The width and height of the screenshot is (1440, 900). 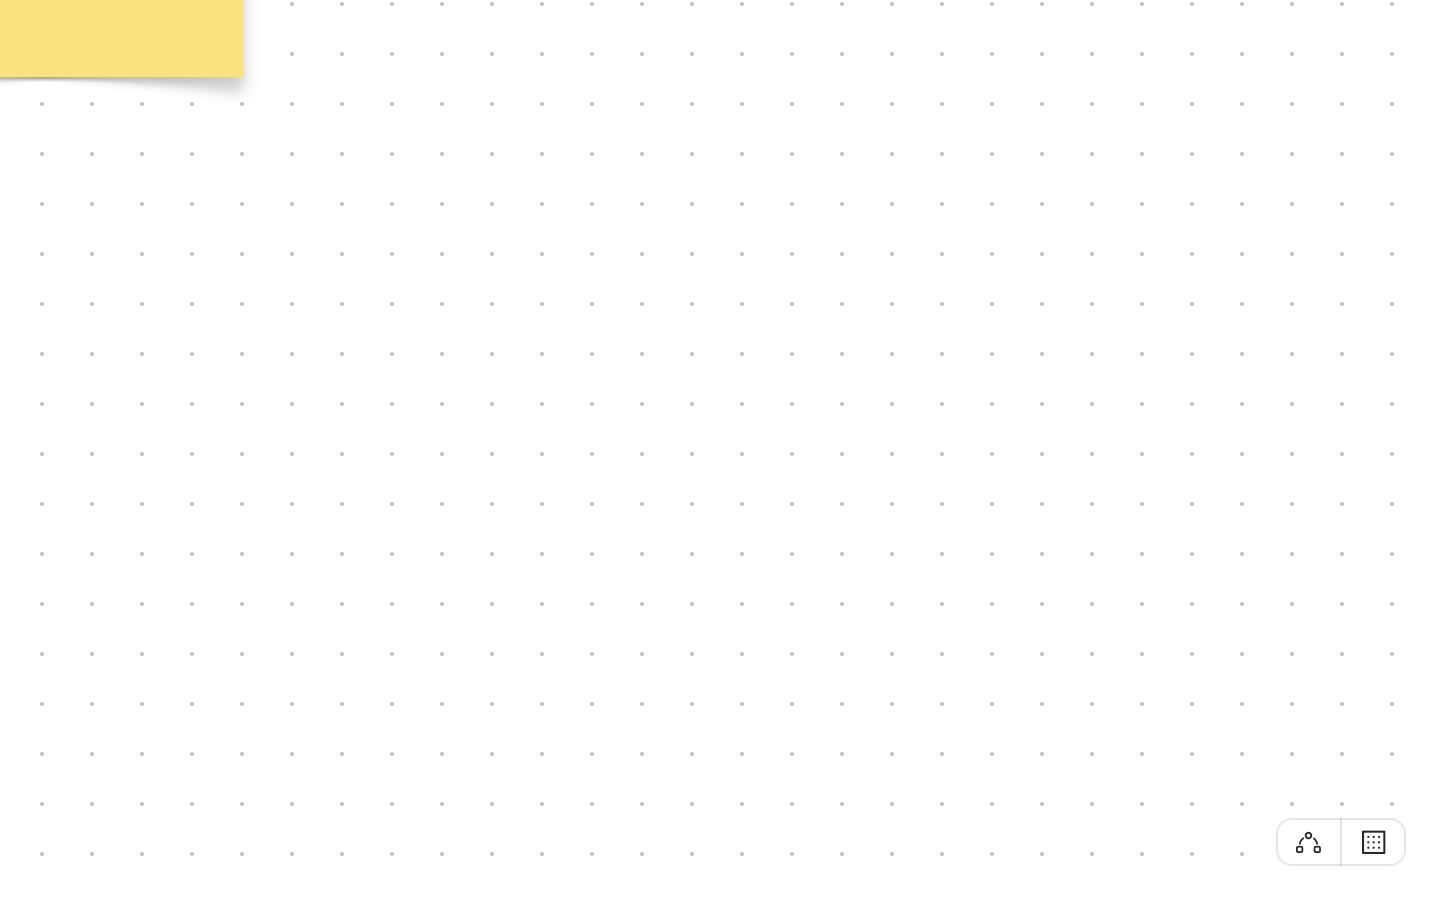 What do you see at coordinates (1308, 842) in the screenshot?
I see `Off` at bounding box center [1308, 842].